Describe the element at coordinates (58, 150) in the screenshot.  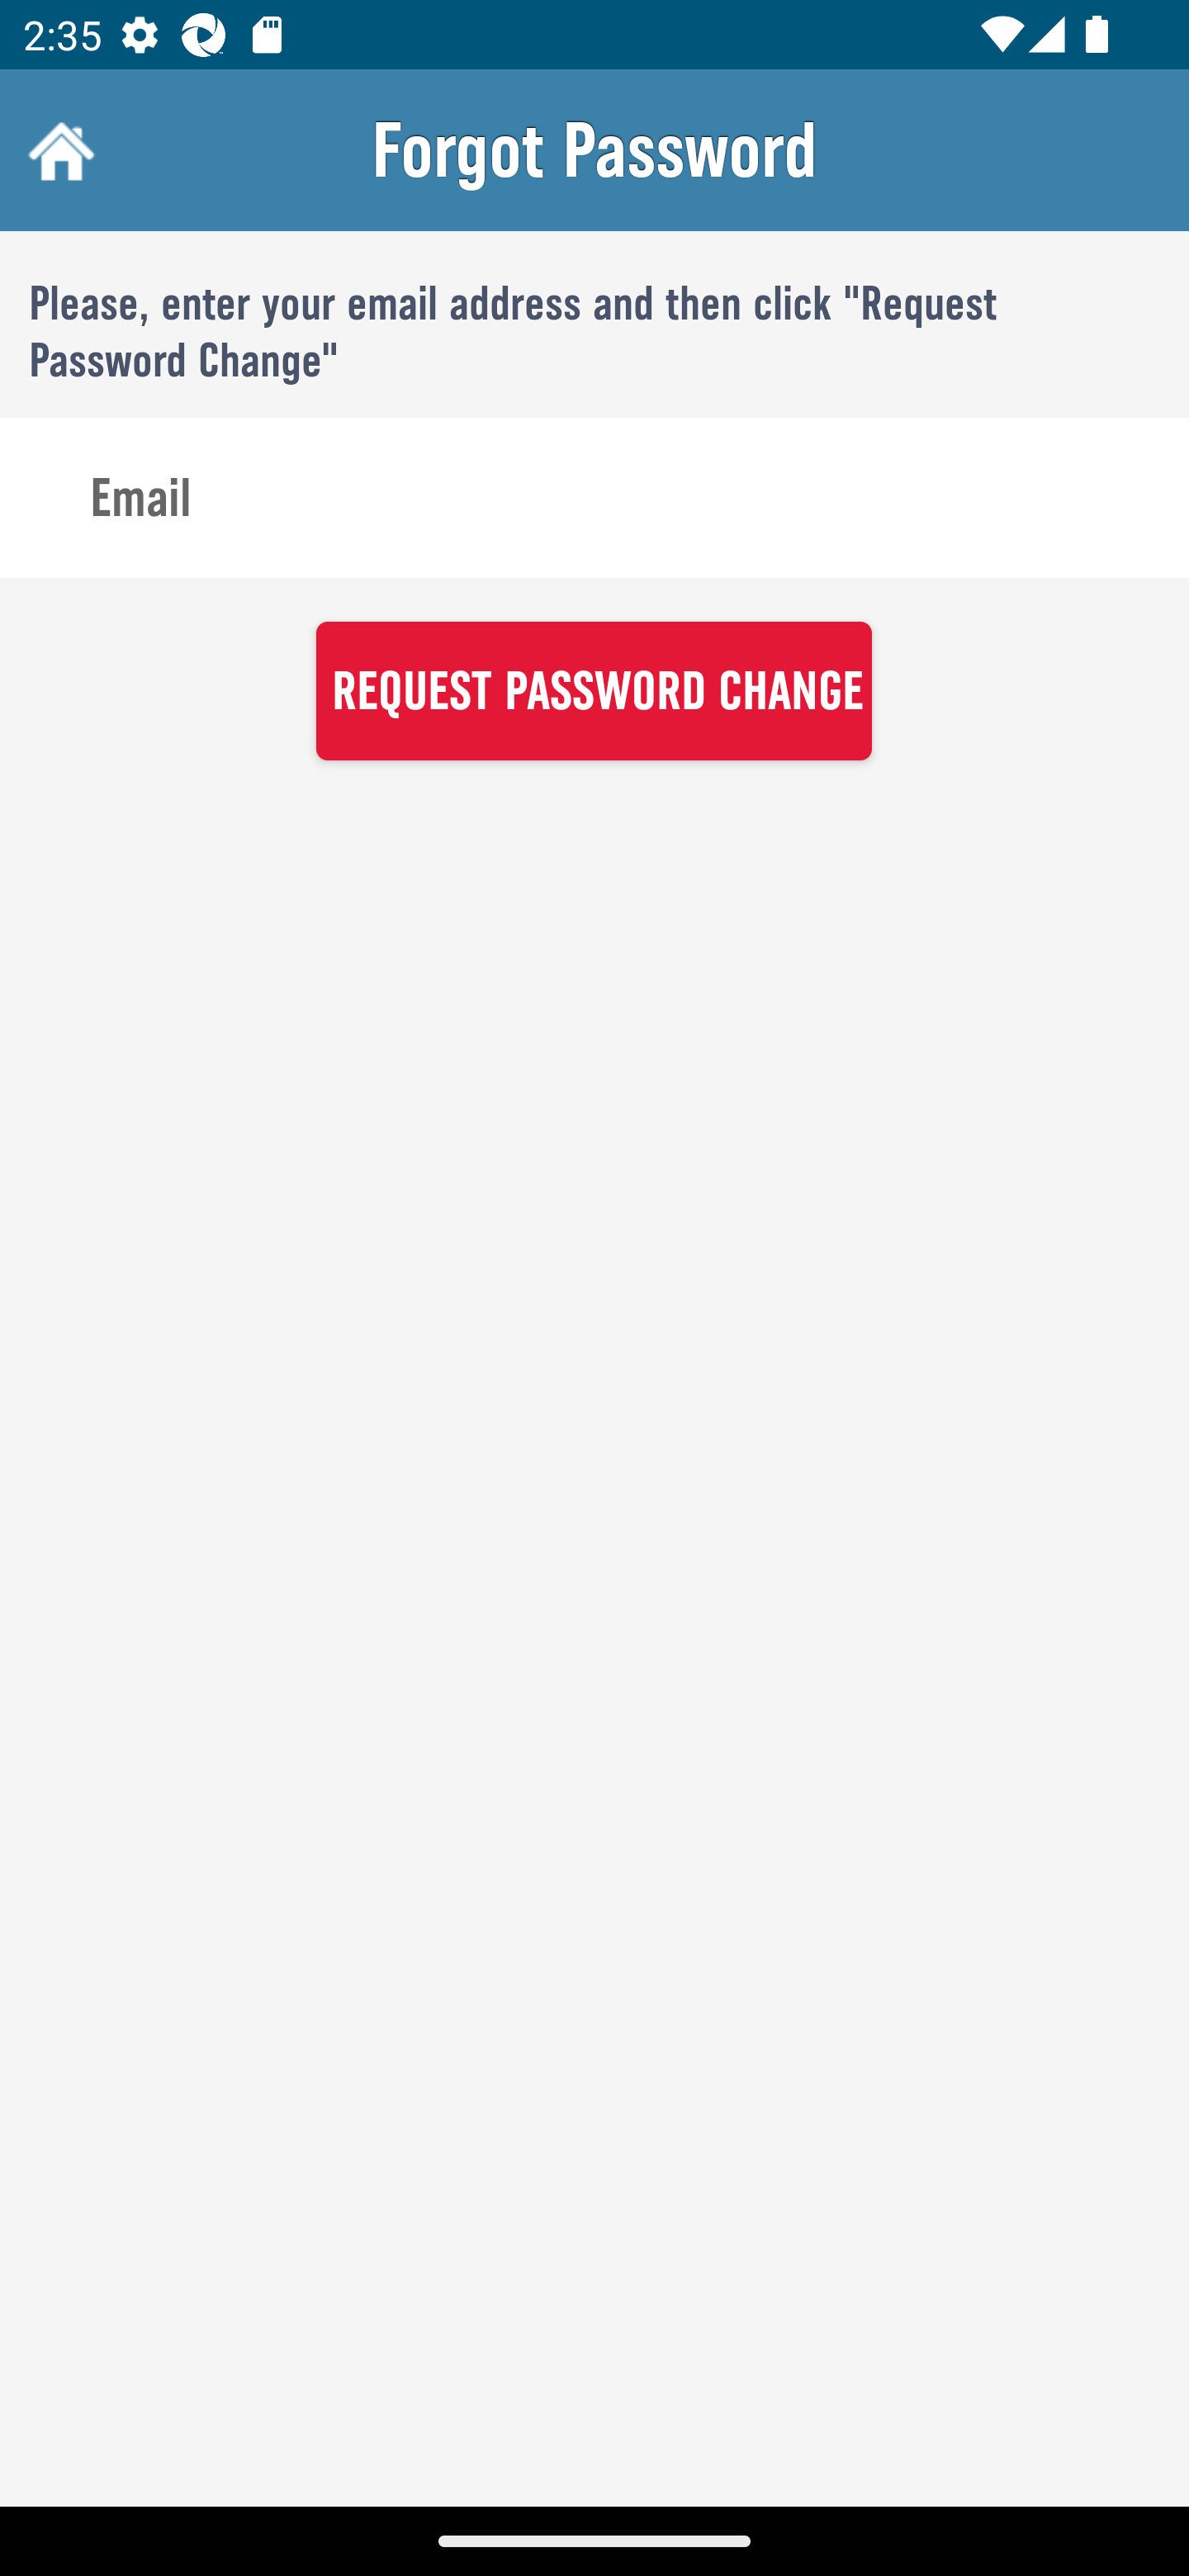
I see `Home` at that location.